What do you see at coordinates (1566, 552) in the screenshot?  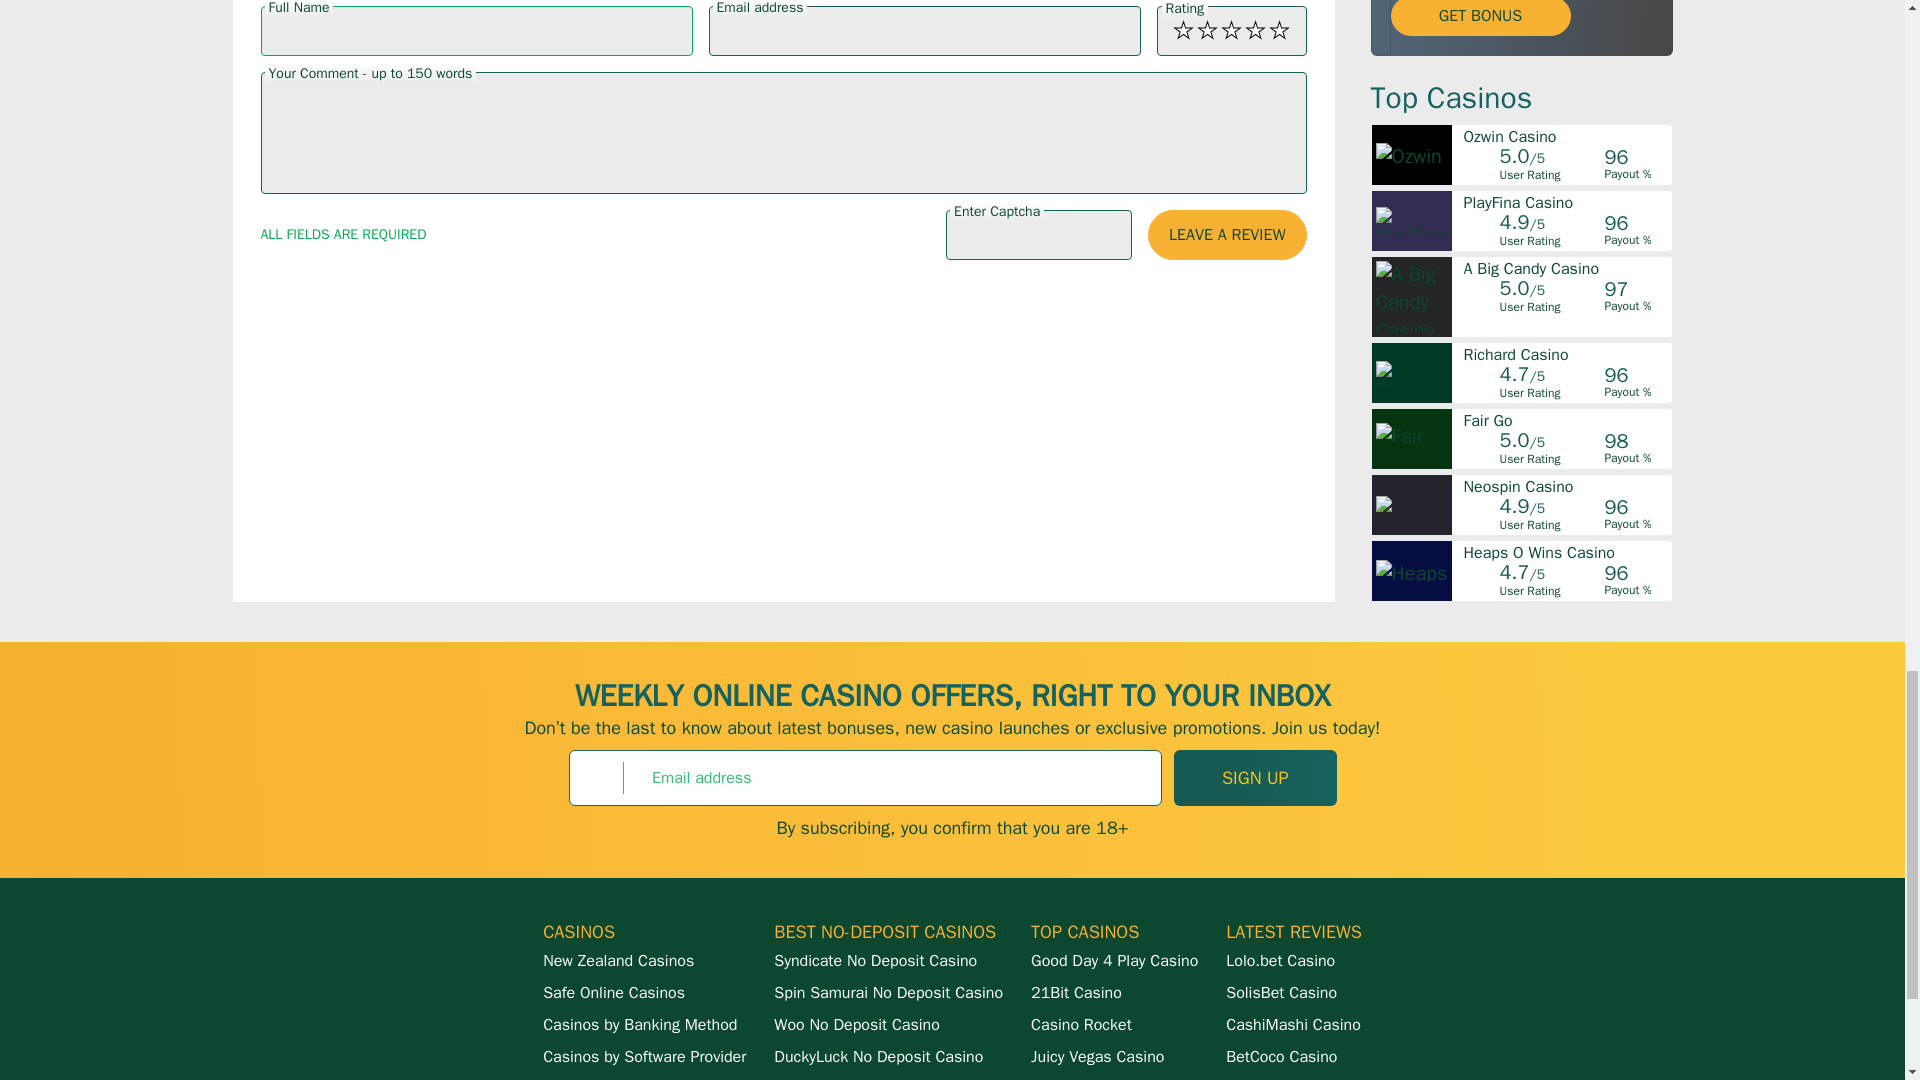 I see `Heaps O Wins Casino` at bounding box center [1566, 552].